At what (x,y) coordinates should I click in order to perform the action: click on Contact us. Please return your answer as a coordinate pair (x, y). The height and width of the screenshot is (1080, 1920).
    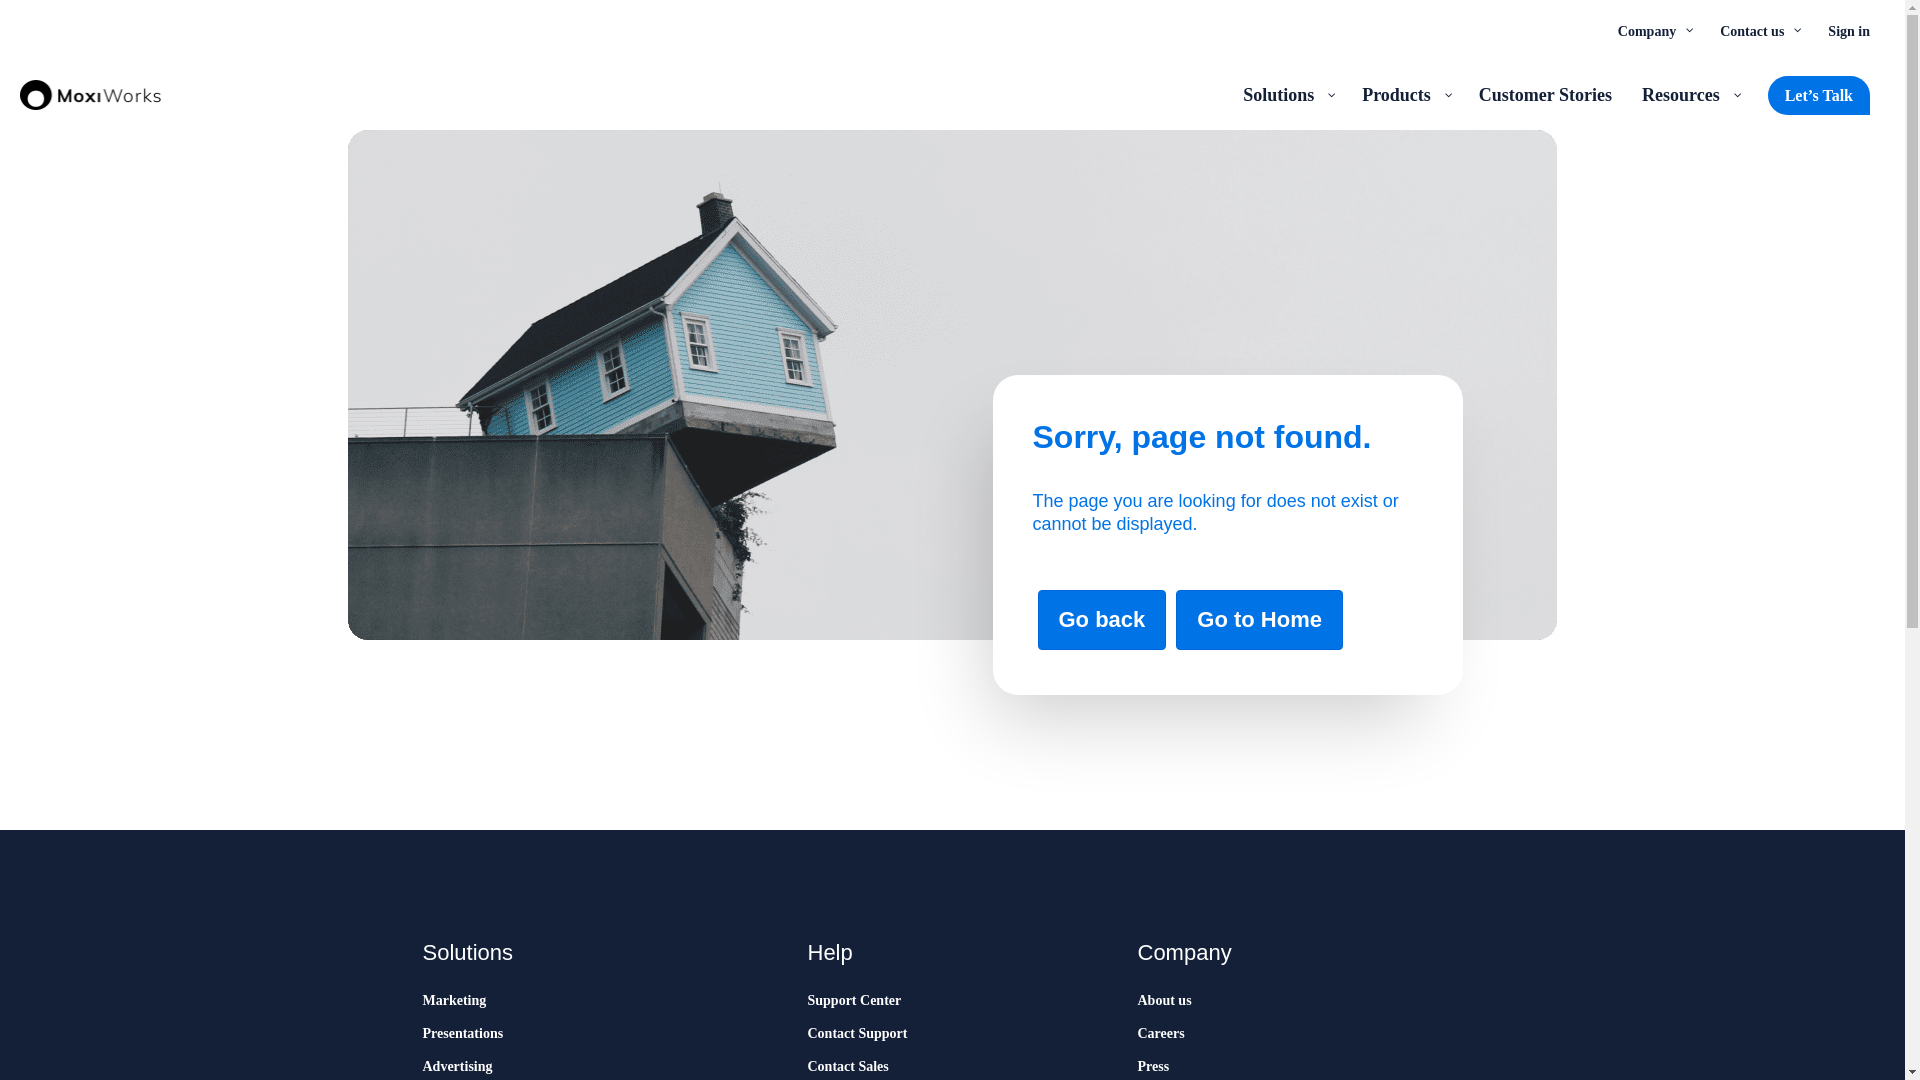
    Looking at the image, I should click on (1758, 30).